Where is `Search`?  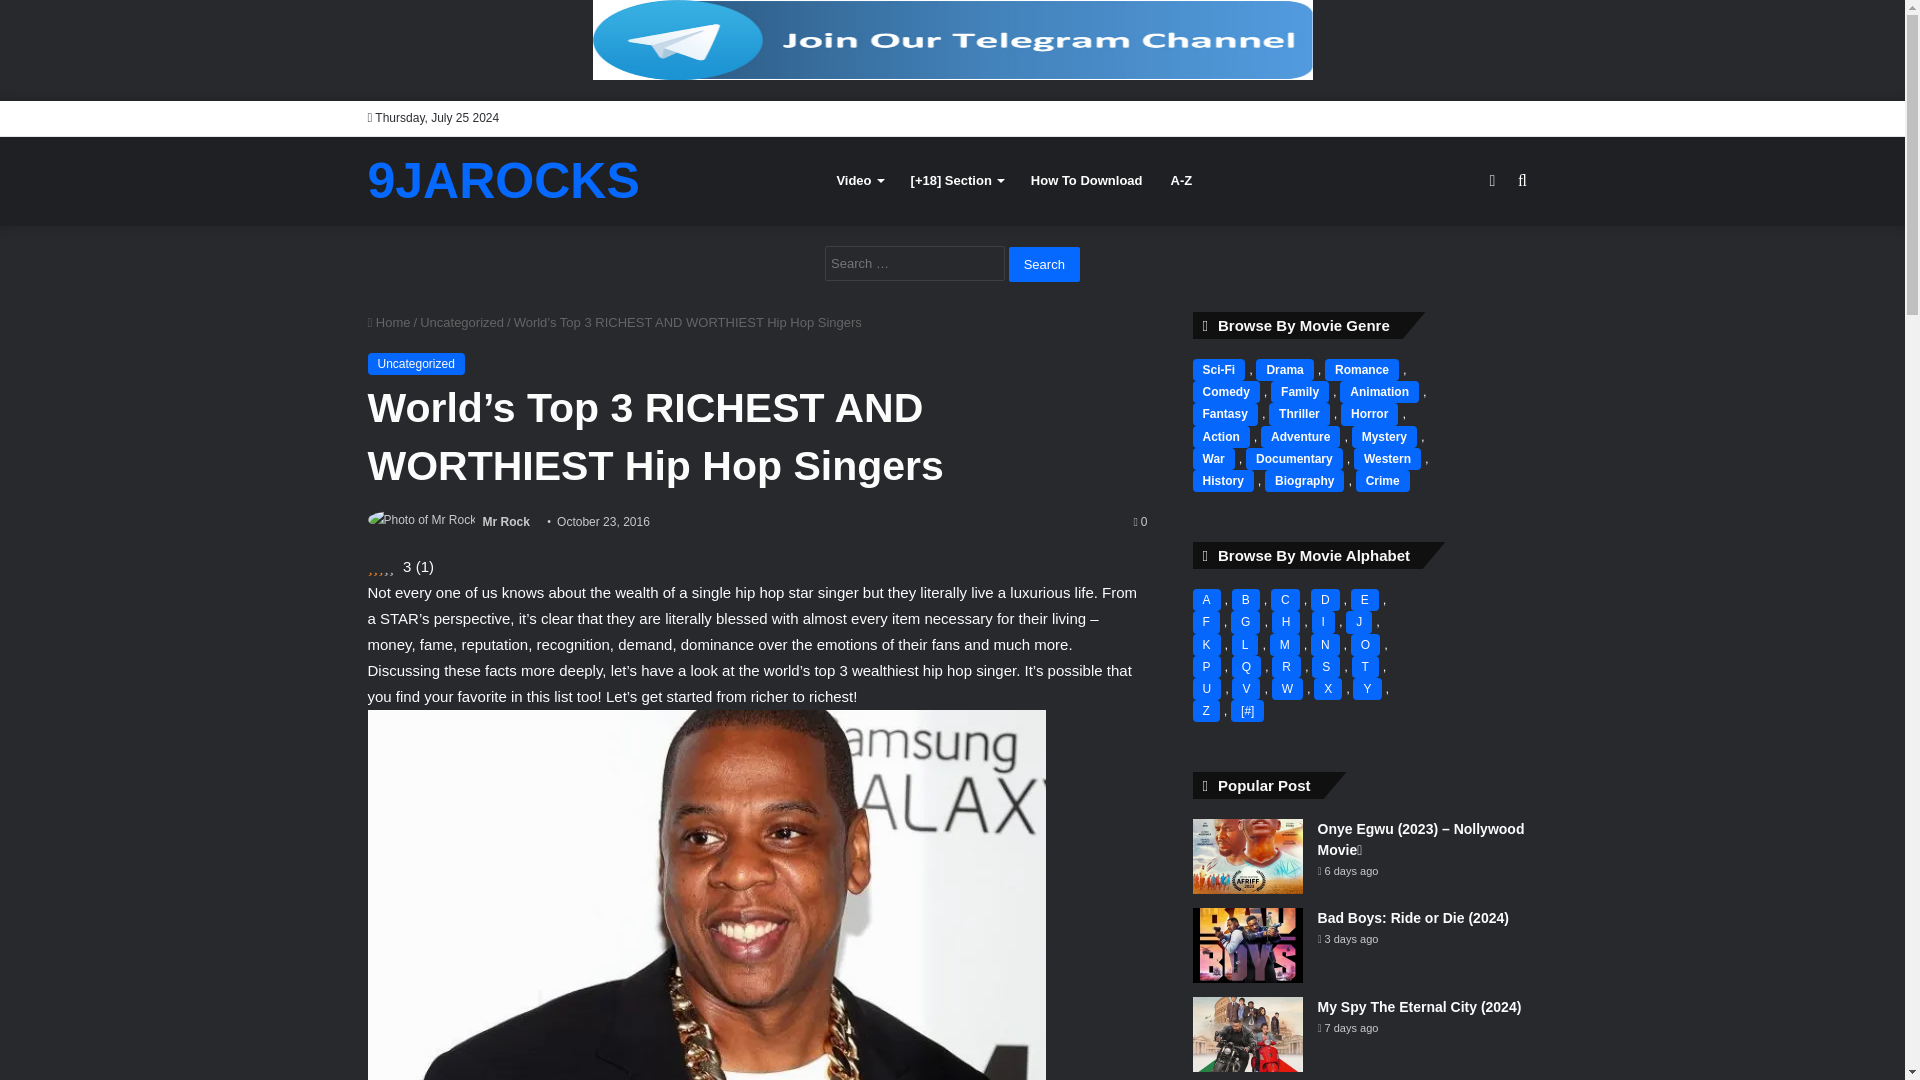
Search is located at coordinates (1044, 264).